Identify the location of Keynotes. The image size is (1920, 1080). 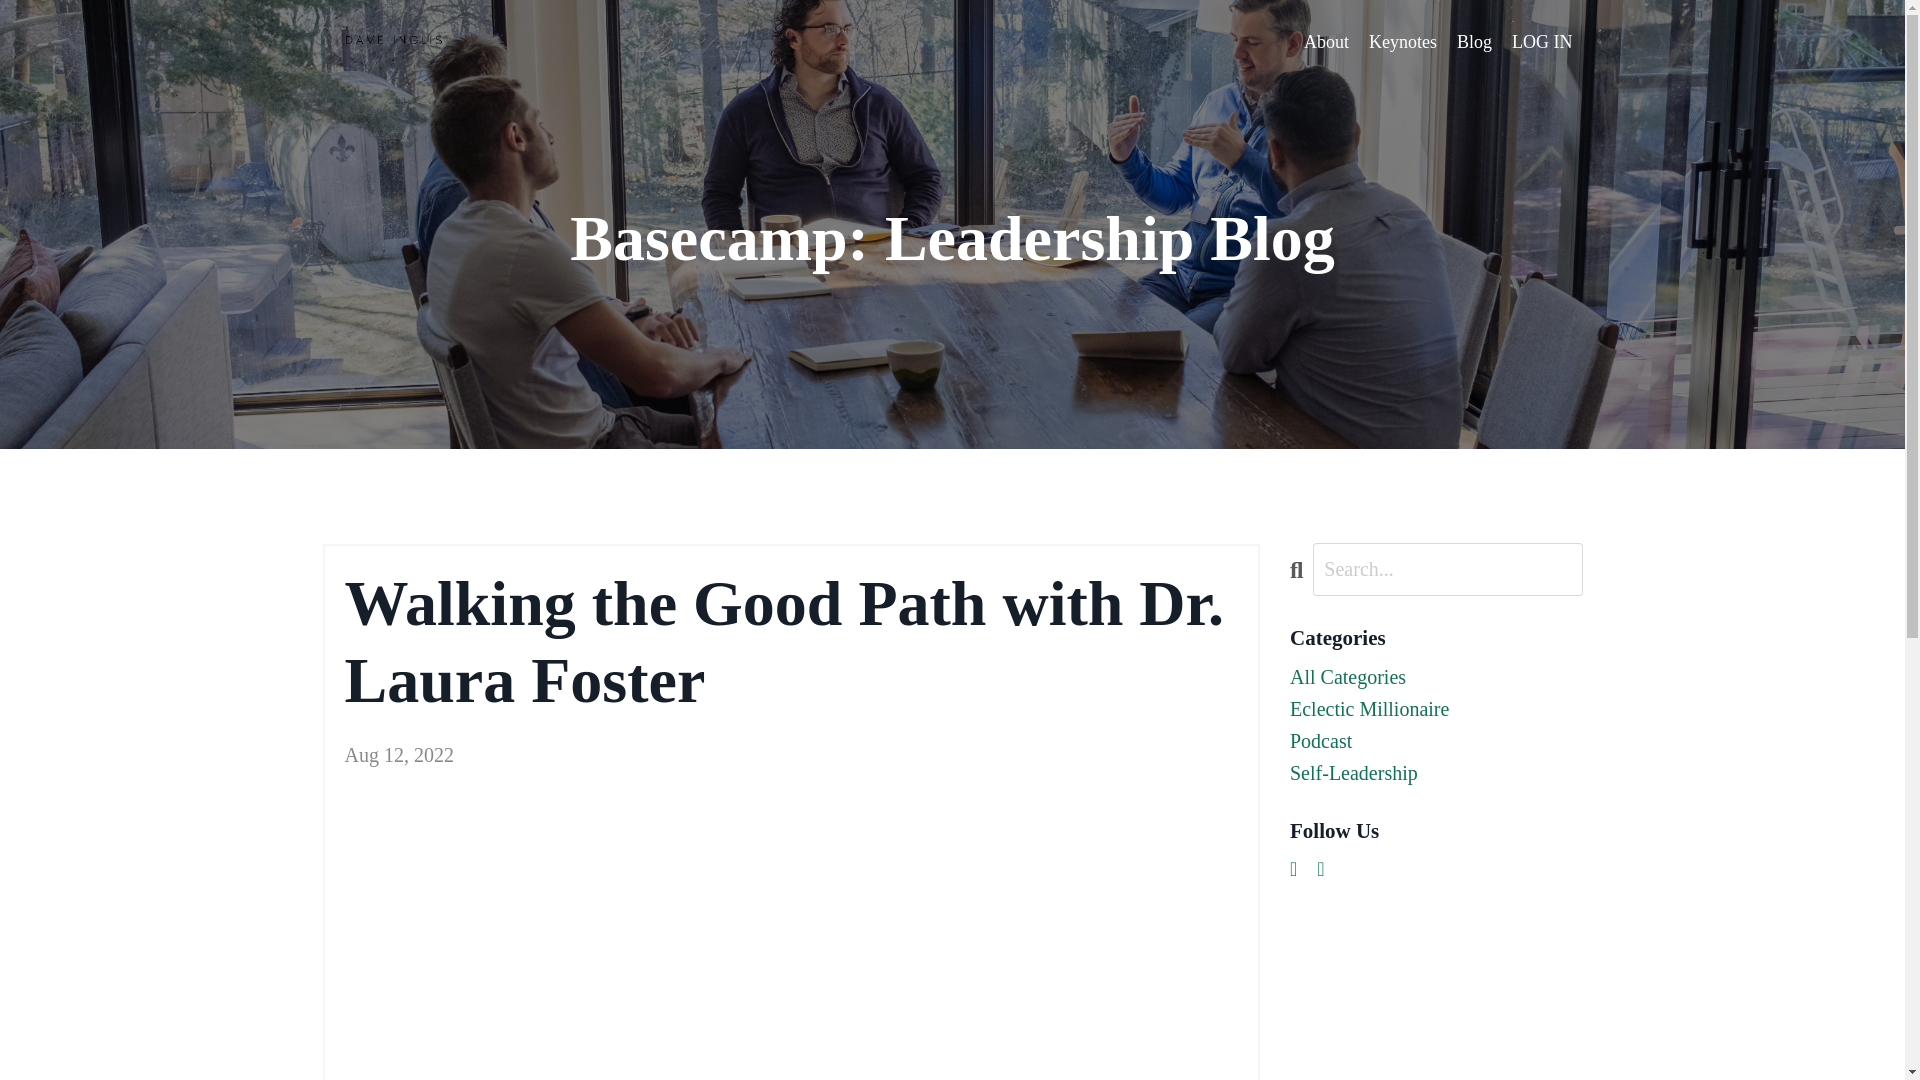
(1402, 42).